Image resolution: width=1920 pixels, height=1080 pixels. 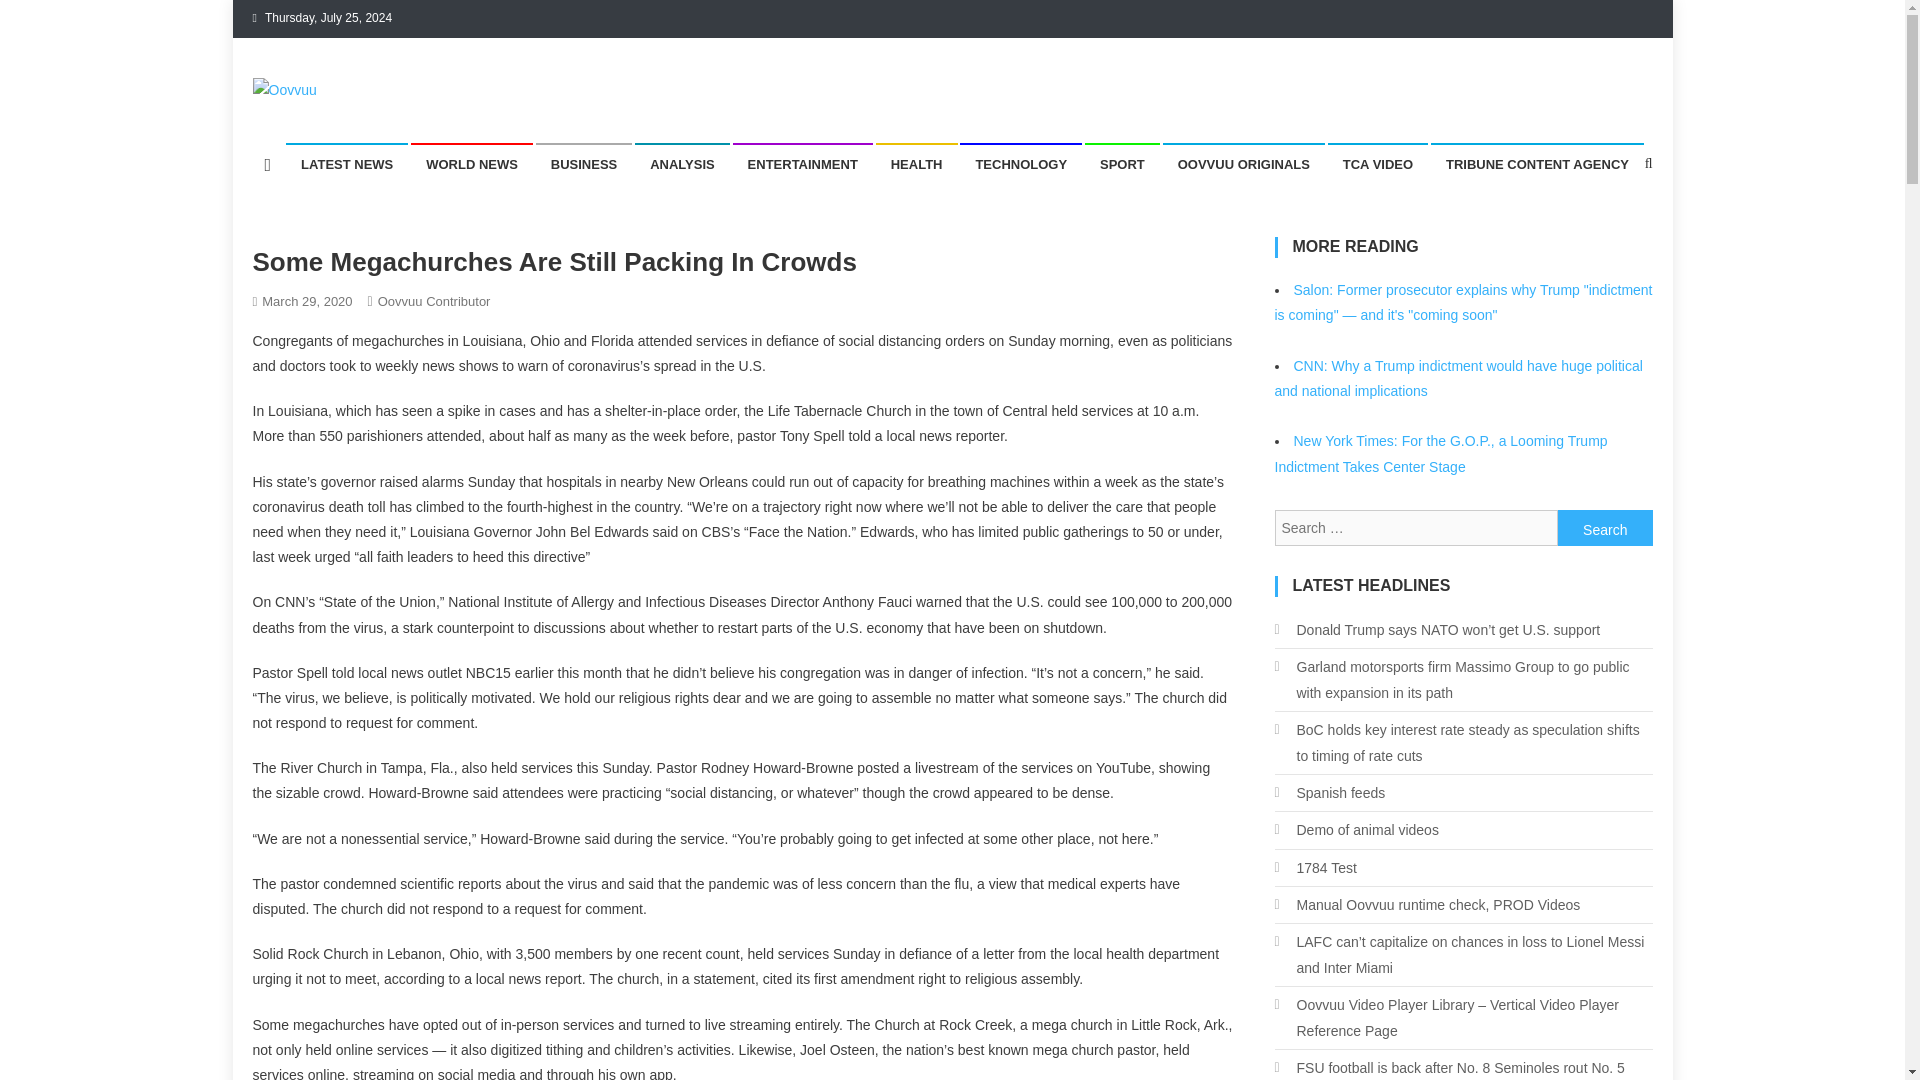 I want to click on TECHNOLOGY, so click(x=1021, y=164).